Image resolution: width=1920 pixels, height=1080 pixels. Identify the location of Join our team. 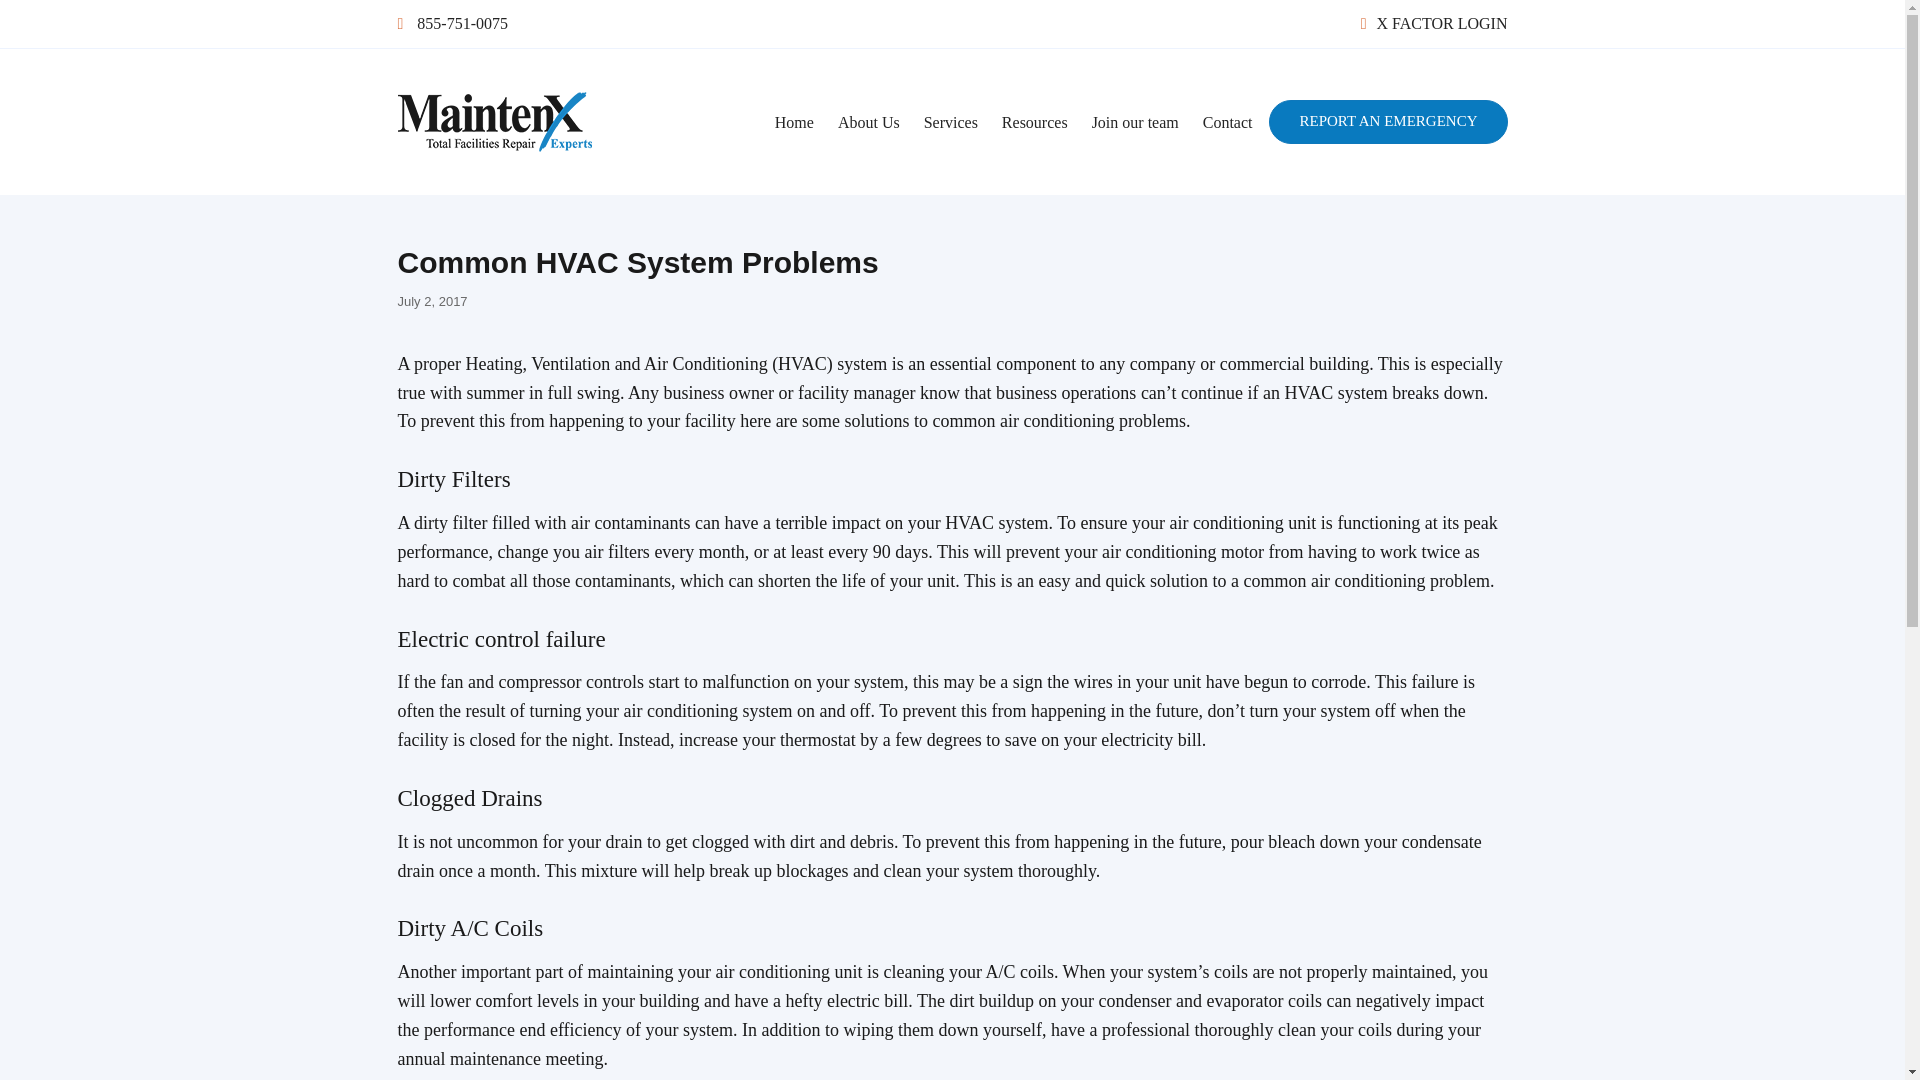
(1134, 122).